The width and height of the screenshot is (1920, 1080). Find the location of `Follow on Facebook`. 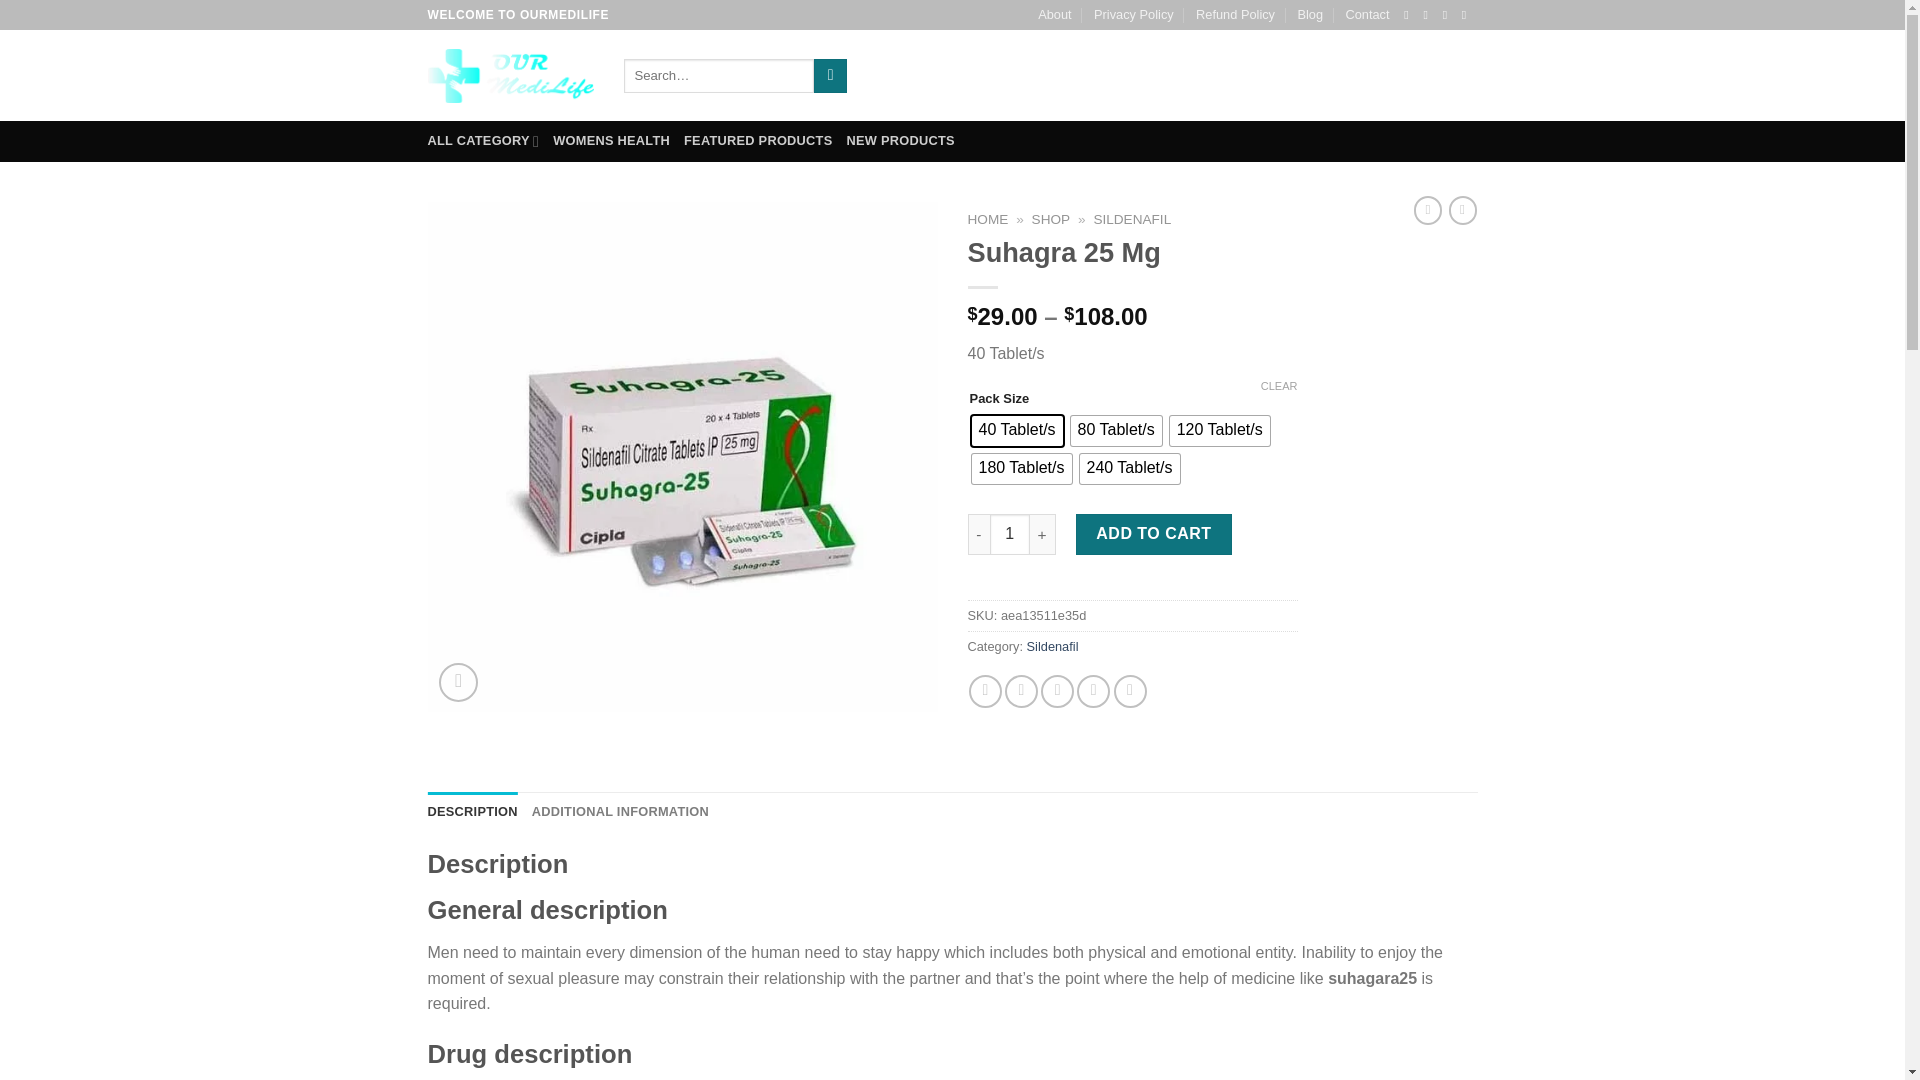

Follow on Facebook is located at coordinates (1410, 14).